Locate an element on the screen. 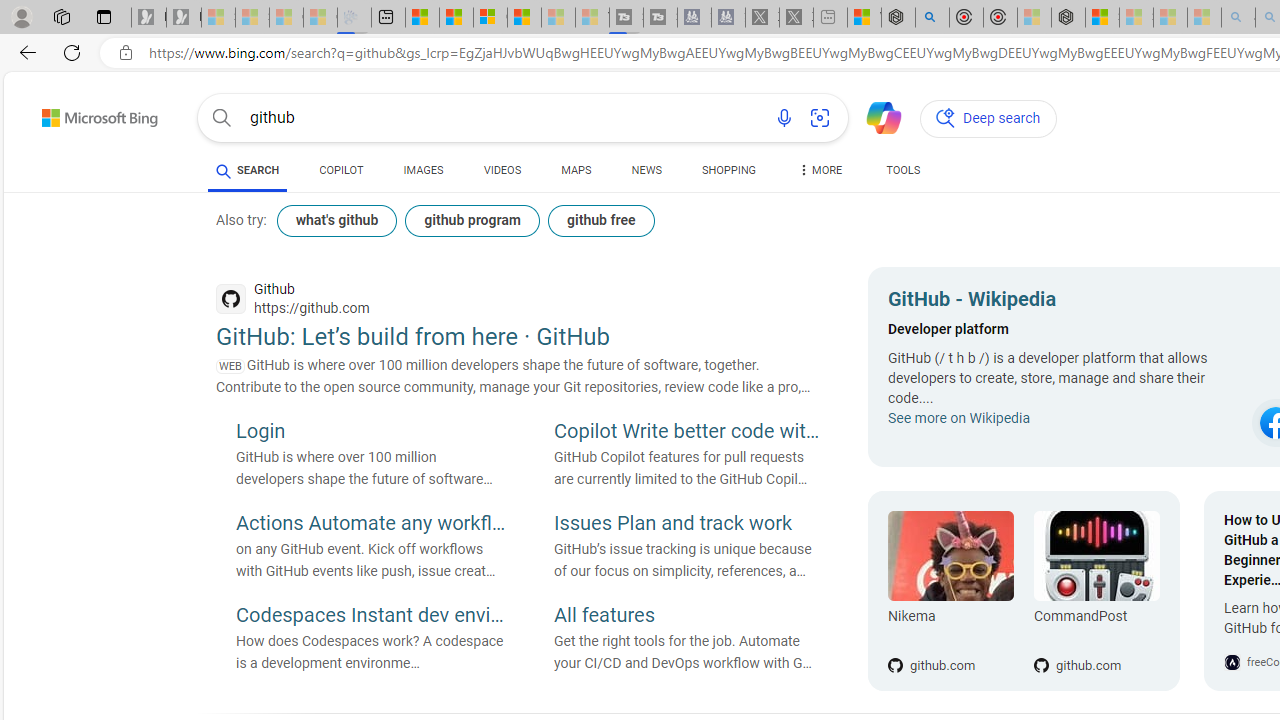 This screenshot has height=720, width=1280. CommandPost is located at coordinates (1096, 556).